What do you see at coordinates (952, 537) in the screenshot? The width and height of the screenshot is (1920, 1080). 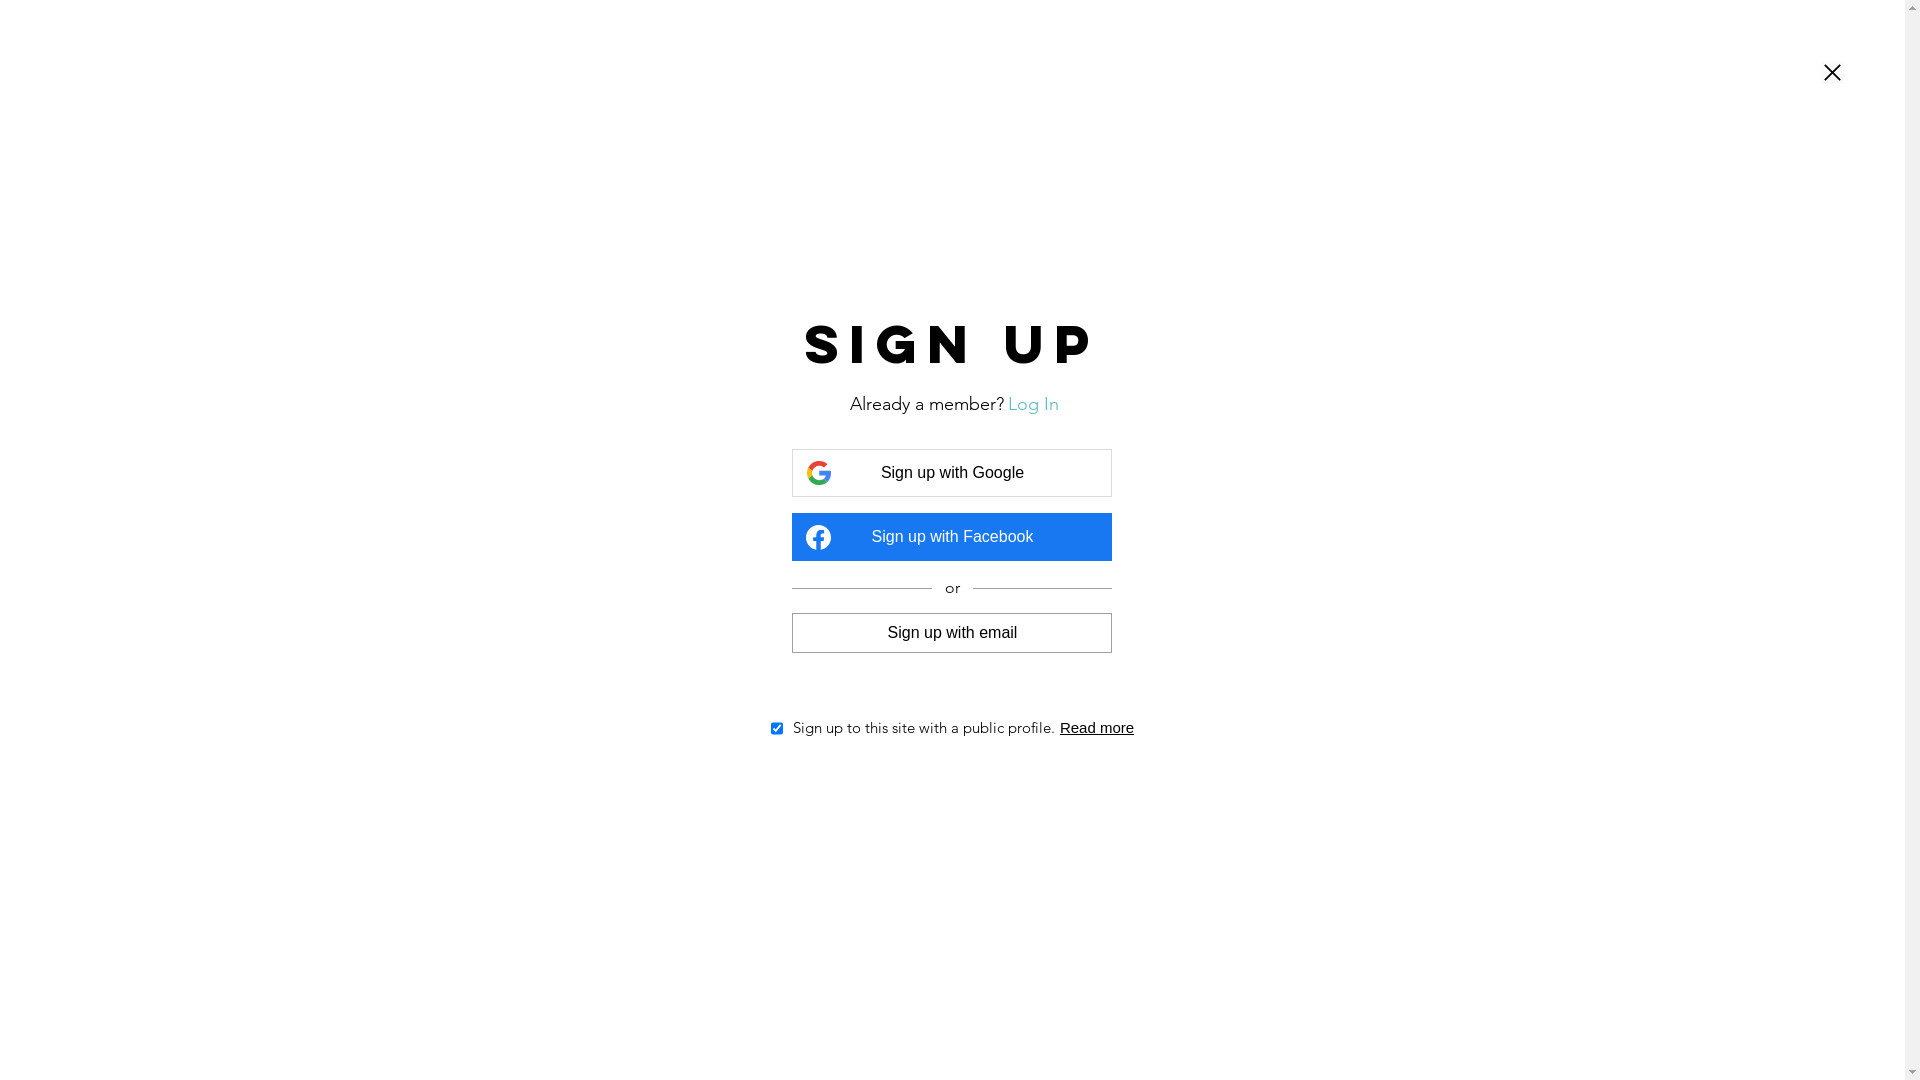 I see `Sign up with Facebook` at bounding box center [952, 537].